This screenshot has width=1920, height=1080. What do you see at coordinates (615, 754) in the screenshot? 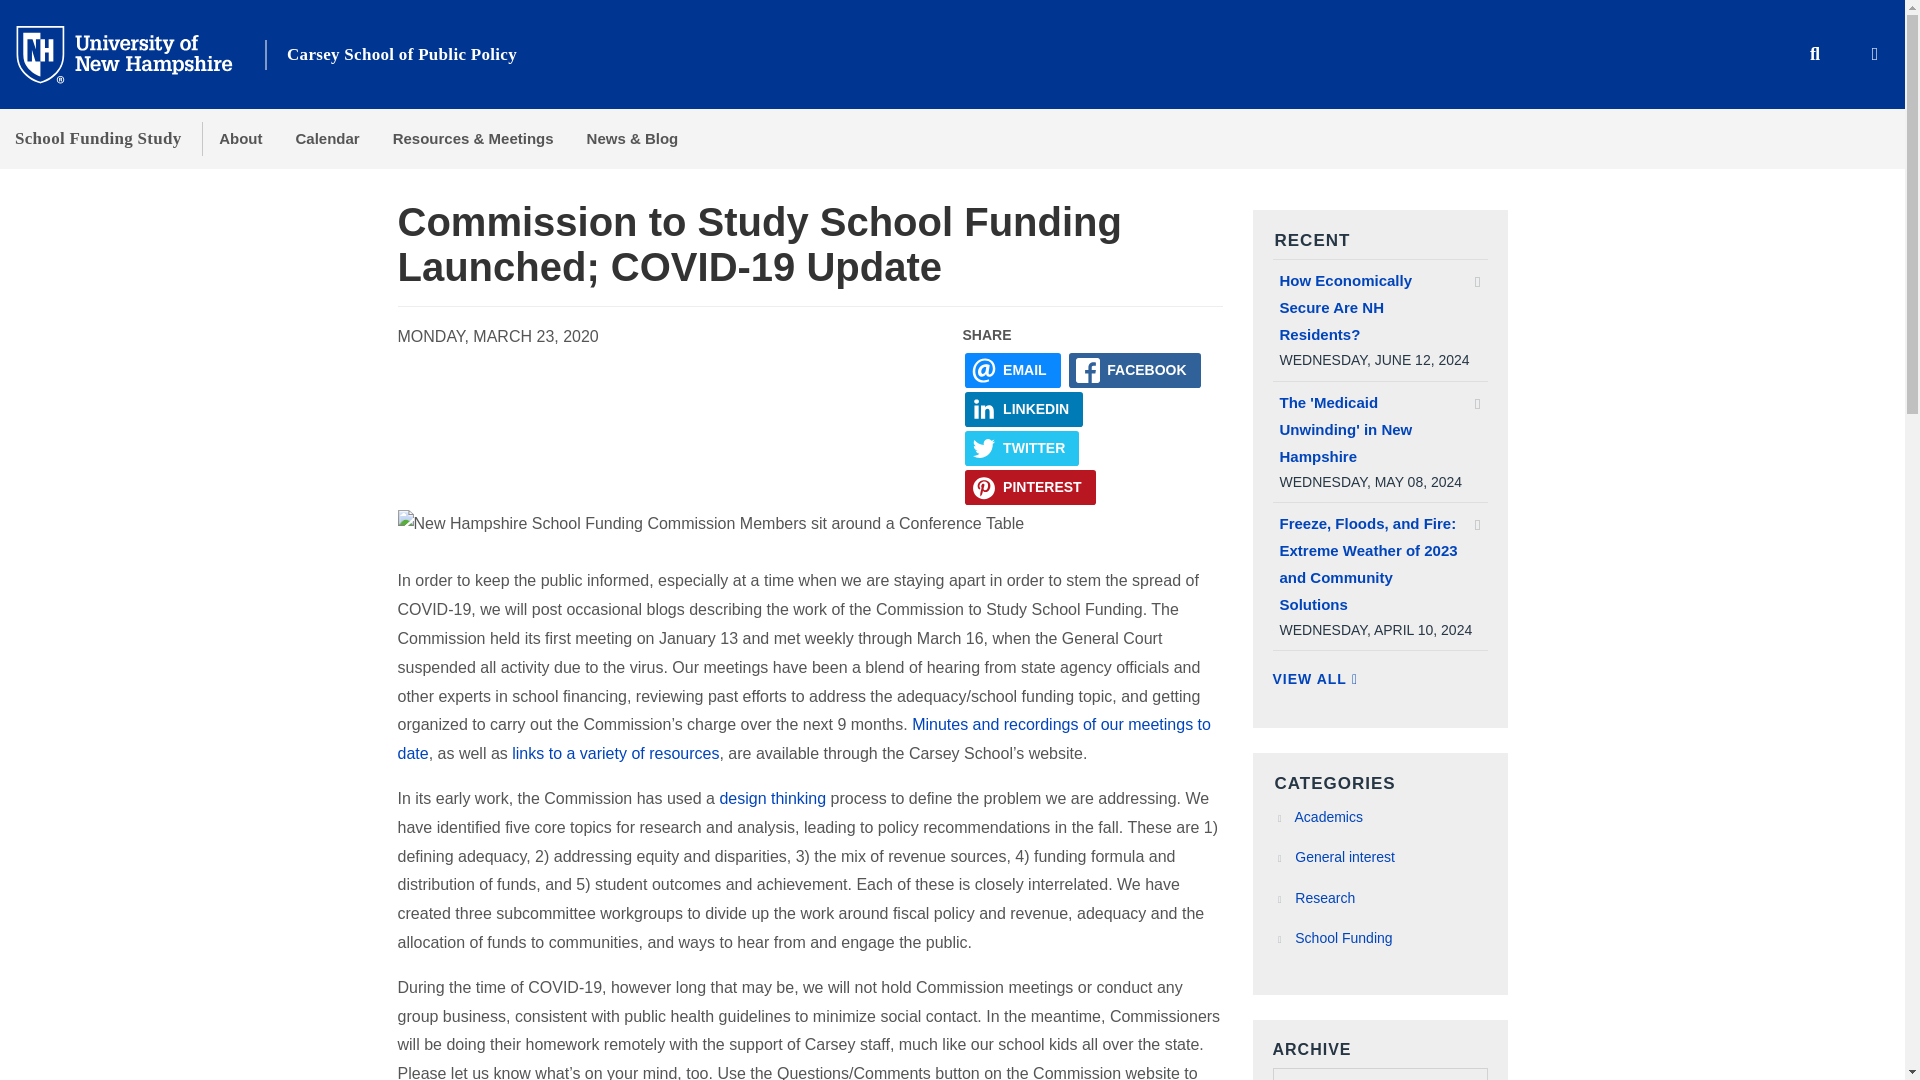
I see `links to a variety of resources` at bounding box center [615, 754].